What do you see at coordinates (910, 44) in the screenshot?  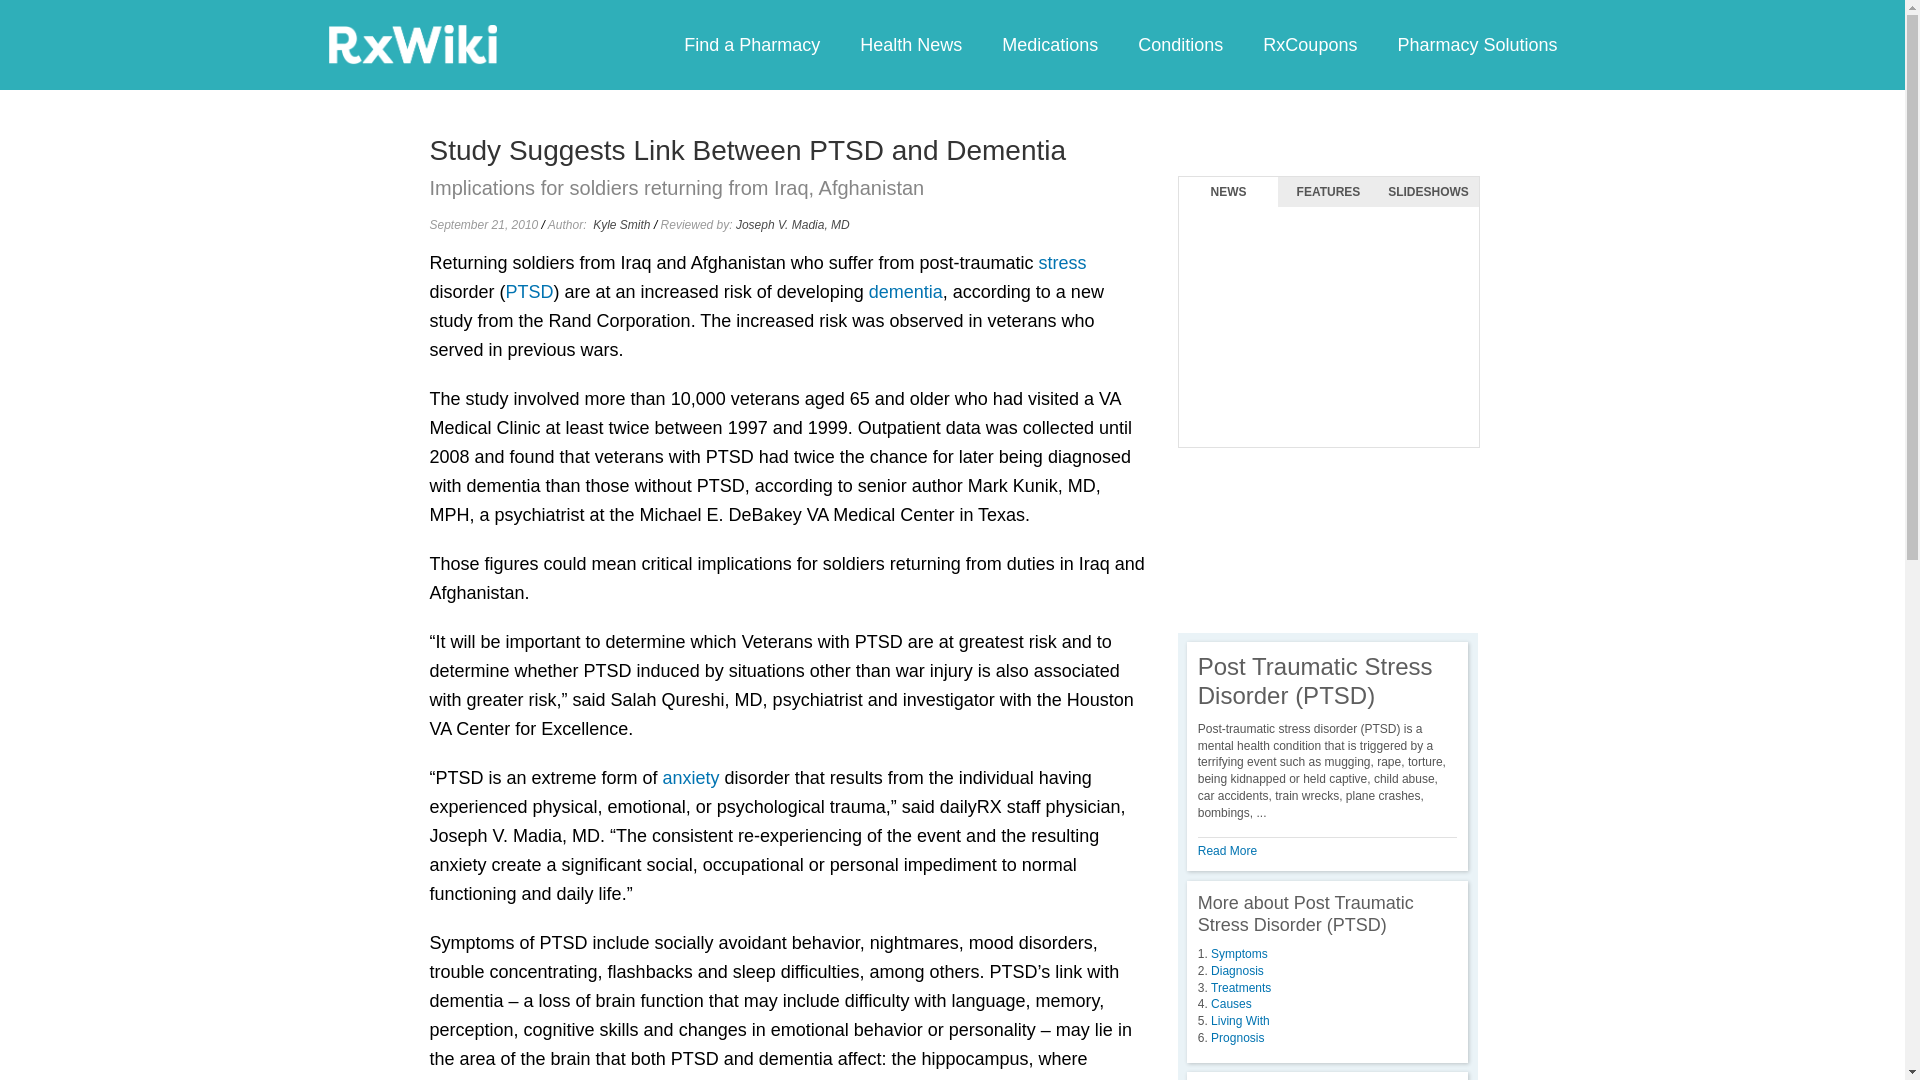 I see `Health News` at bounding box center [910, 44].